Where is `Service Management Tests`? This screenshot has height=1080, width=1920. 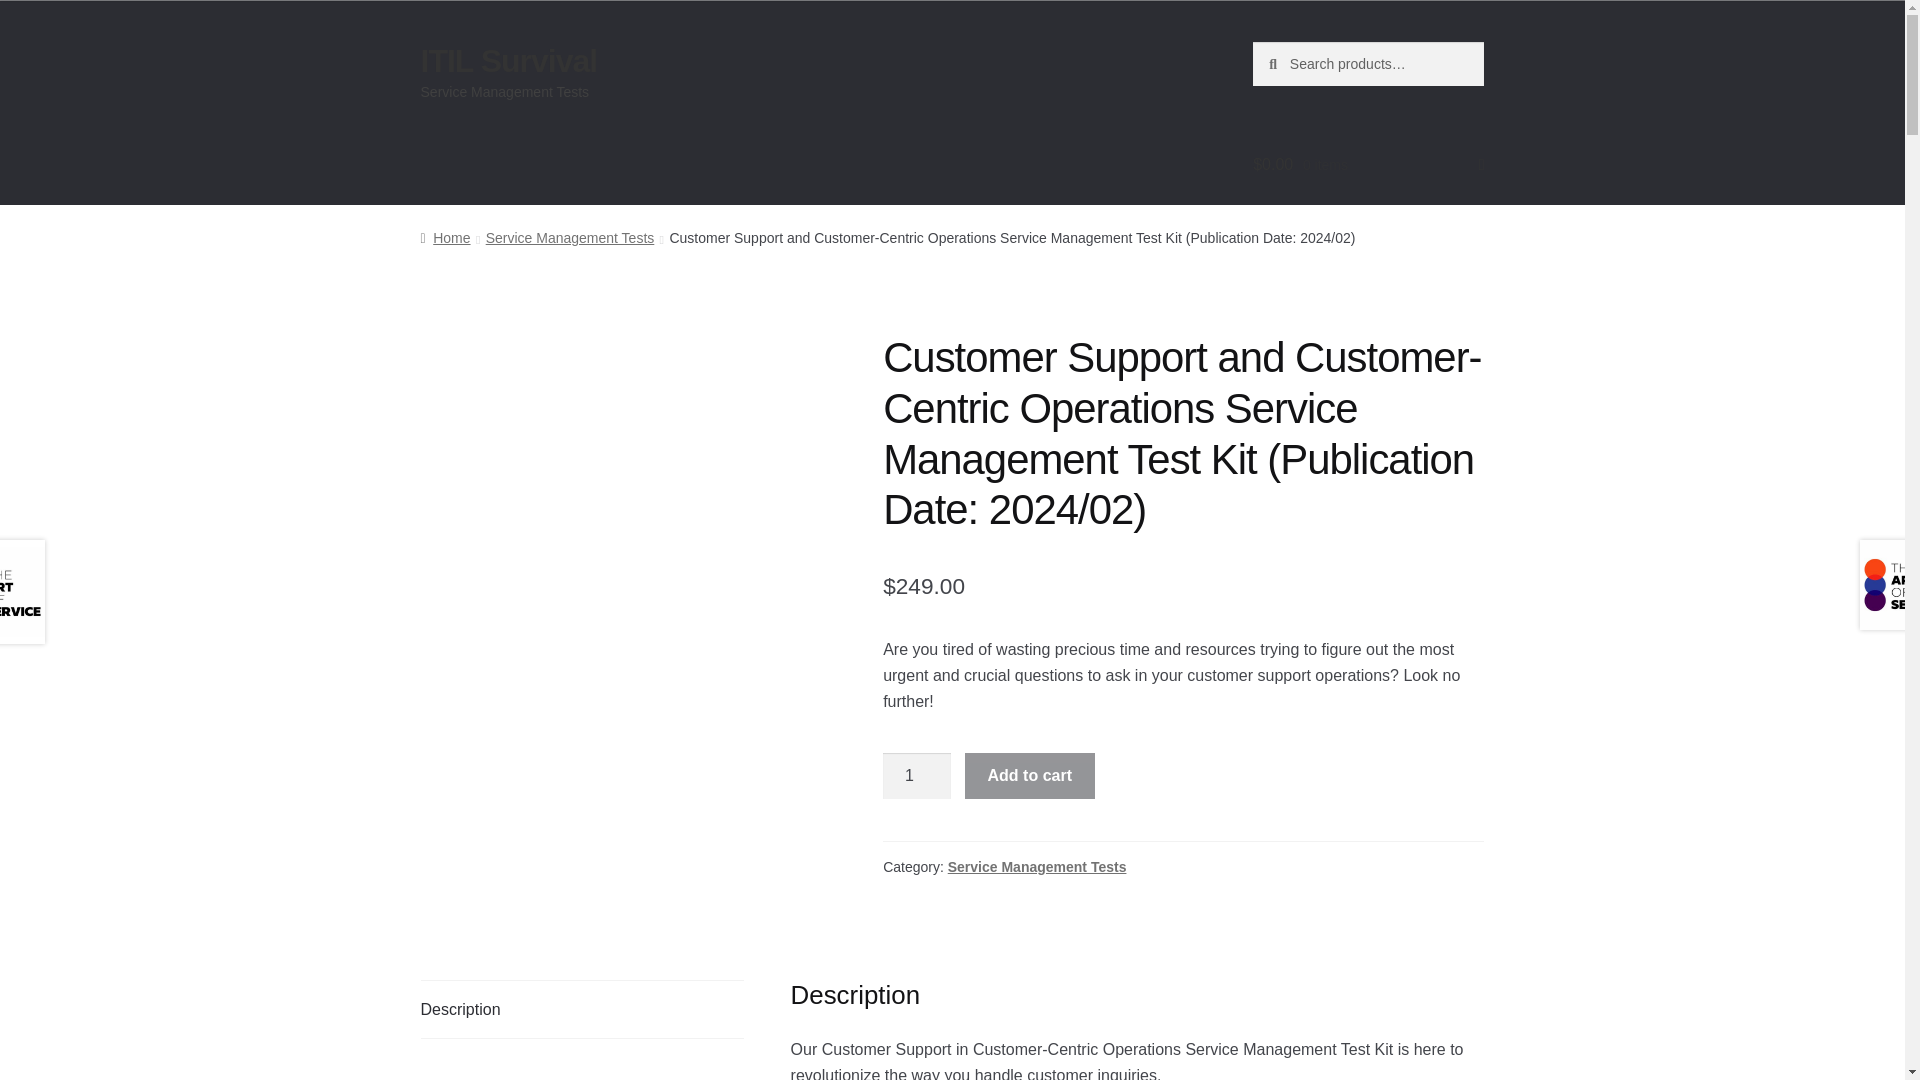
Service Management Tests is located at coordinates (570, 238).